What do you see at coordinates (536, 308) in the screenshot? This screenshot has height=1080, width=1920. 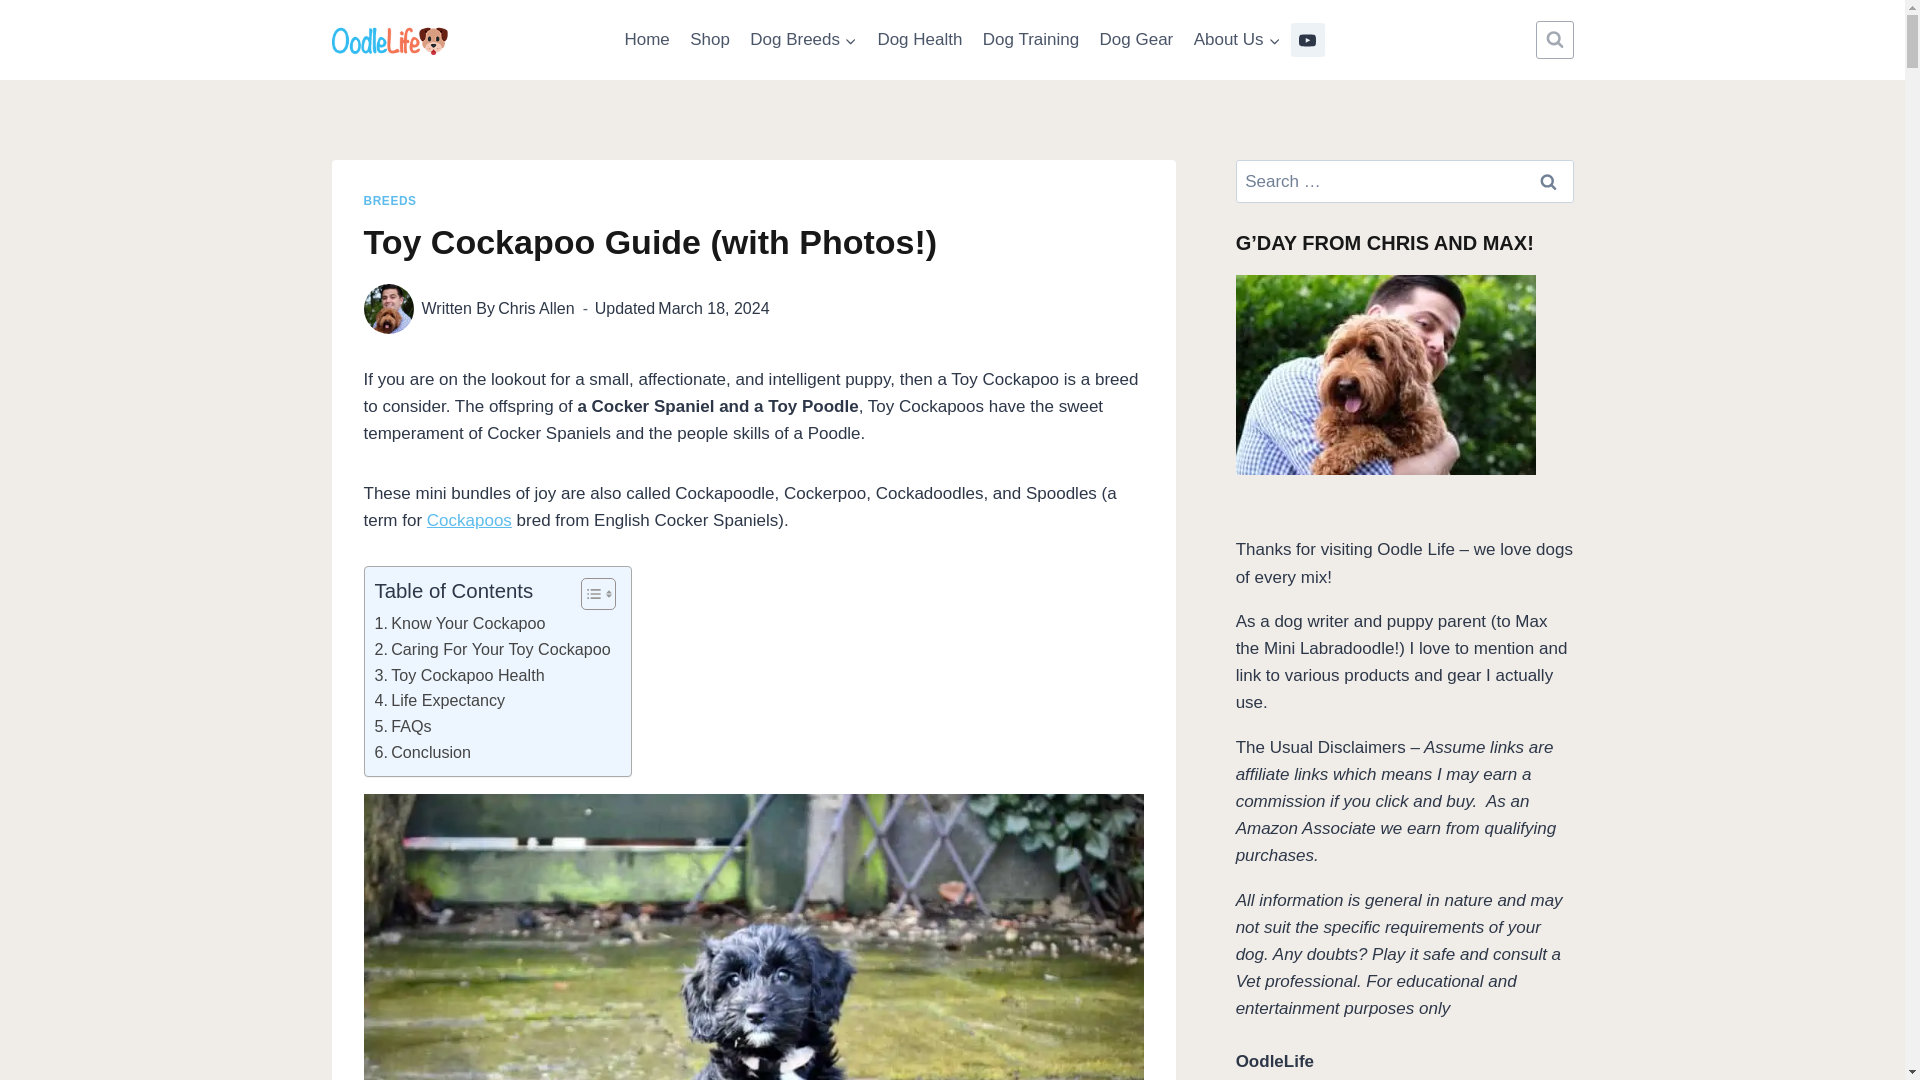 I see `Chris Allen` at bounding box center [536, 308].